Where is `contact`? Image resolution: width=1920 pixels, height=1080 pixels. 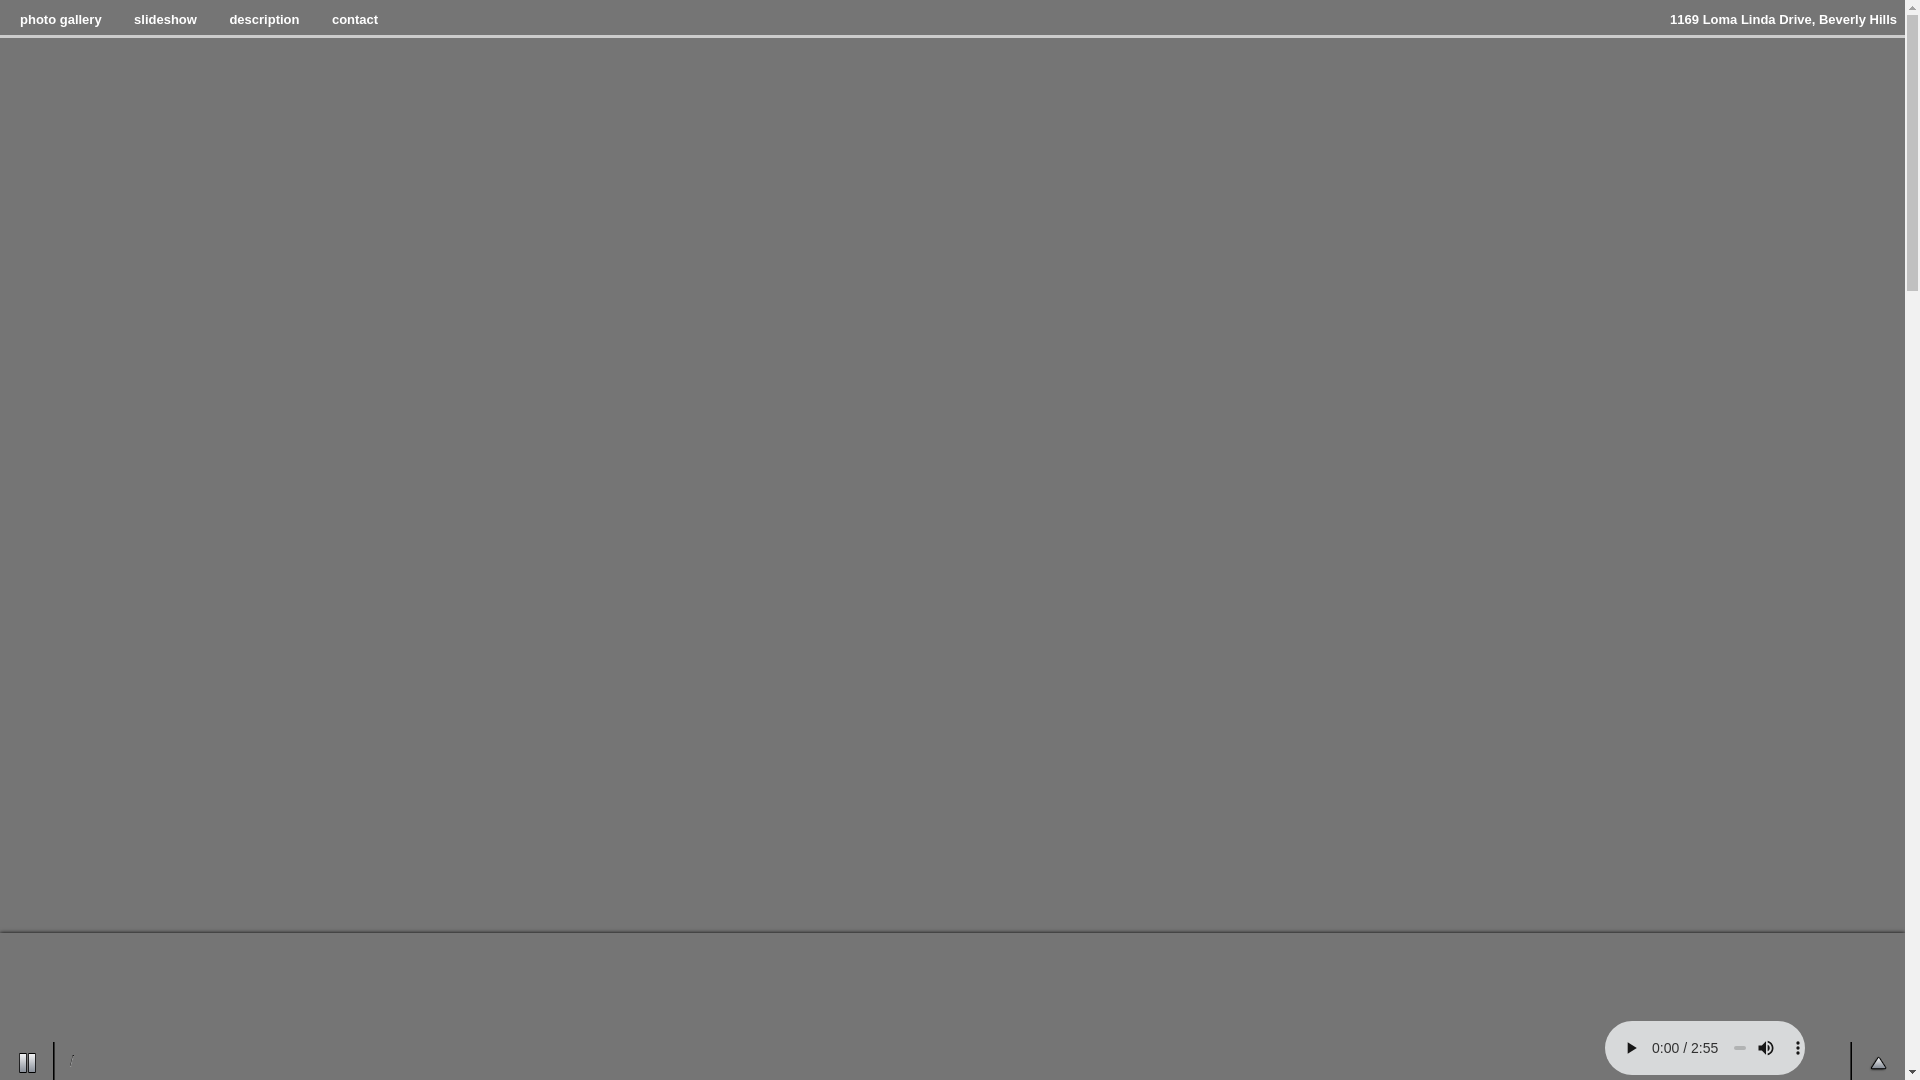 contact is located at coordinates (355, 20).